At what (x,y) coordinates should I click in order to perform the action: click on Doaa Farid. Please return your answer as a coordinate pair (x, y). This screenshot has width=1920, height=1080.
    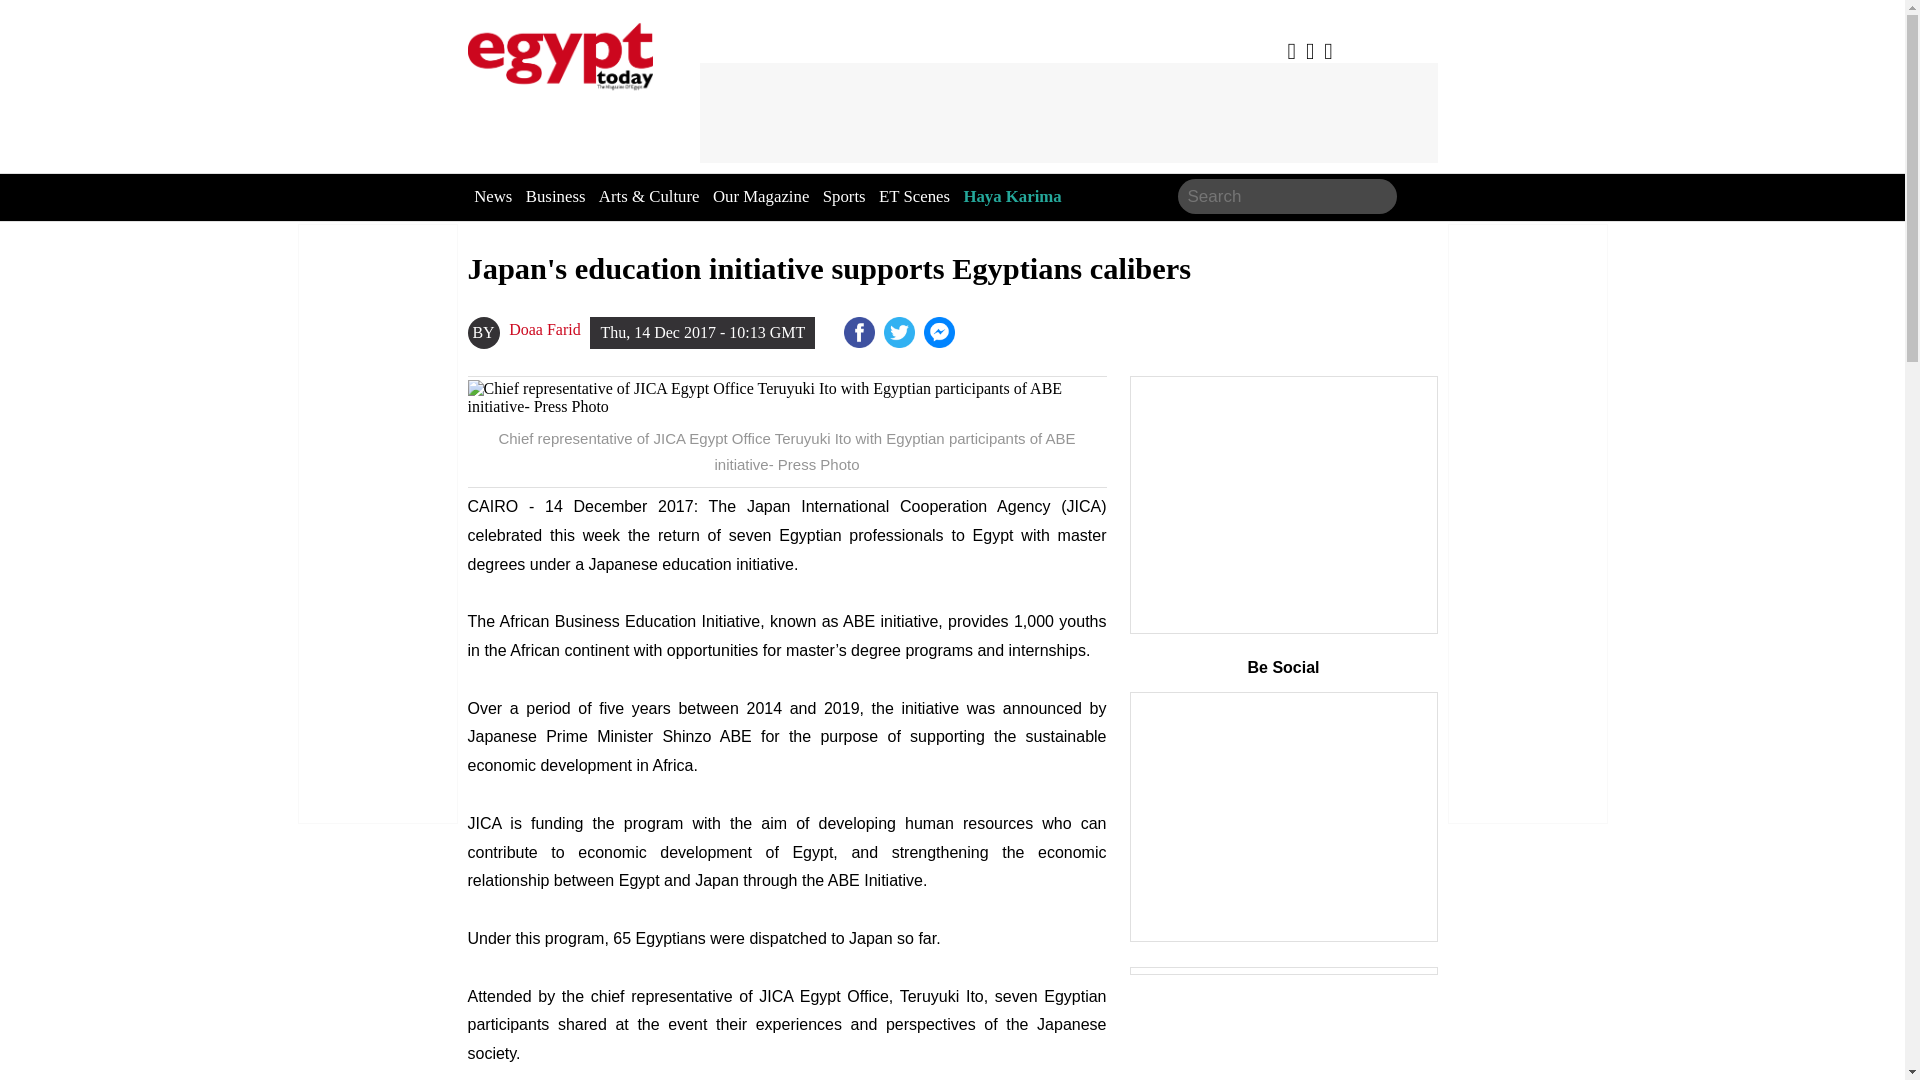
    Looking at the image, I should click on (544, 330).